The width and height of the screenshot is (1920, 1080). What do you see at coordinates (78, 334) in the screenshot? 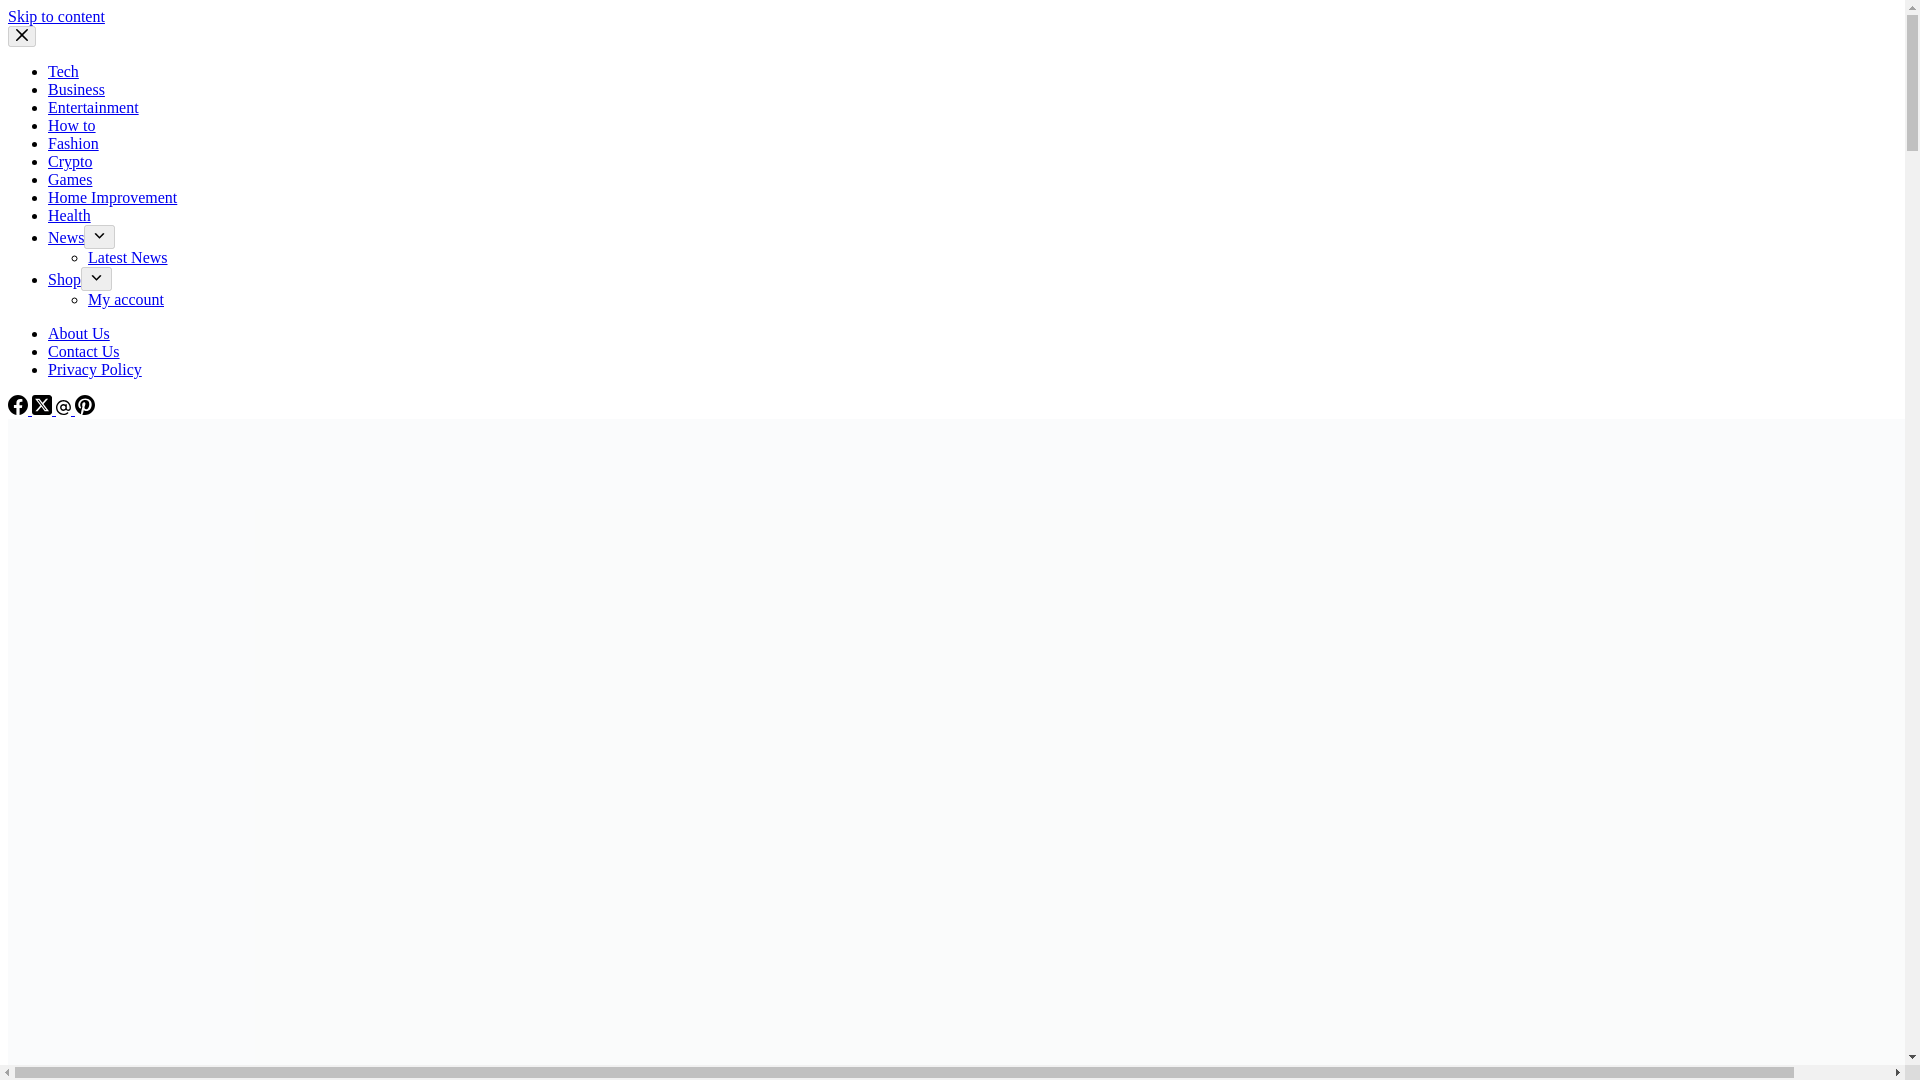
I see `About Us` at bounding box center [78, 334].